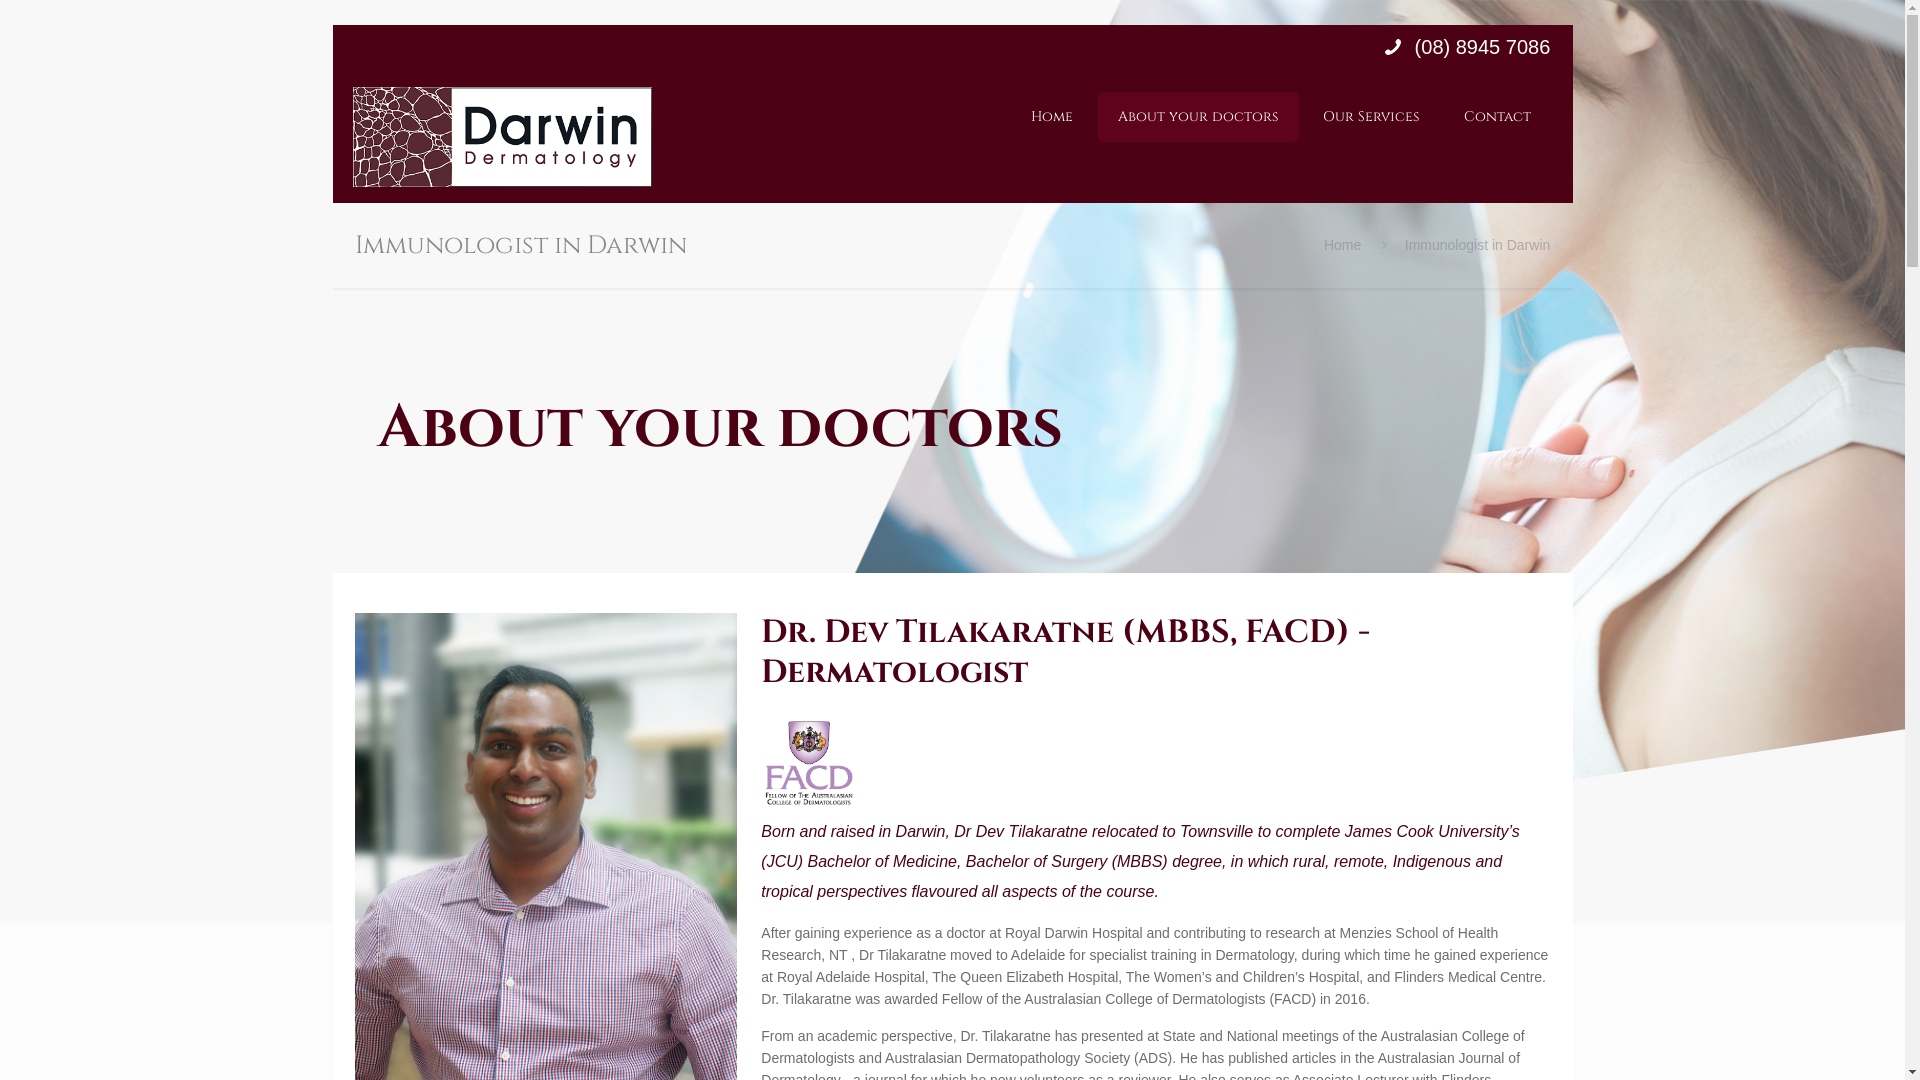 Image resolution: width=1920 pixels, height=1080 pixels. Describe the element at coordinates (1370, 117) in the screenshot. I see `Our Services` at that location.